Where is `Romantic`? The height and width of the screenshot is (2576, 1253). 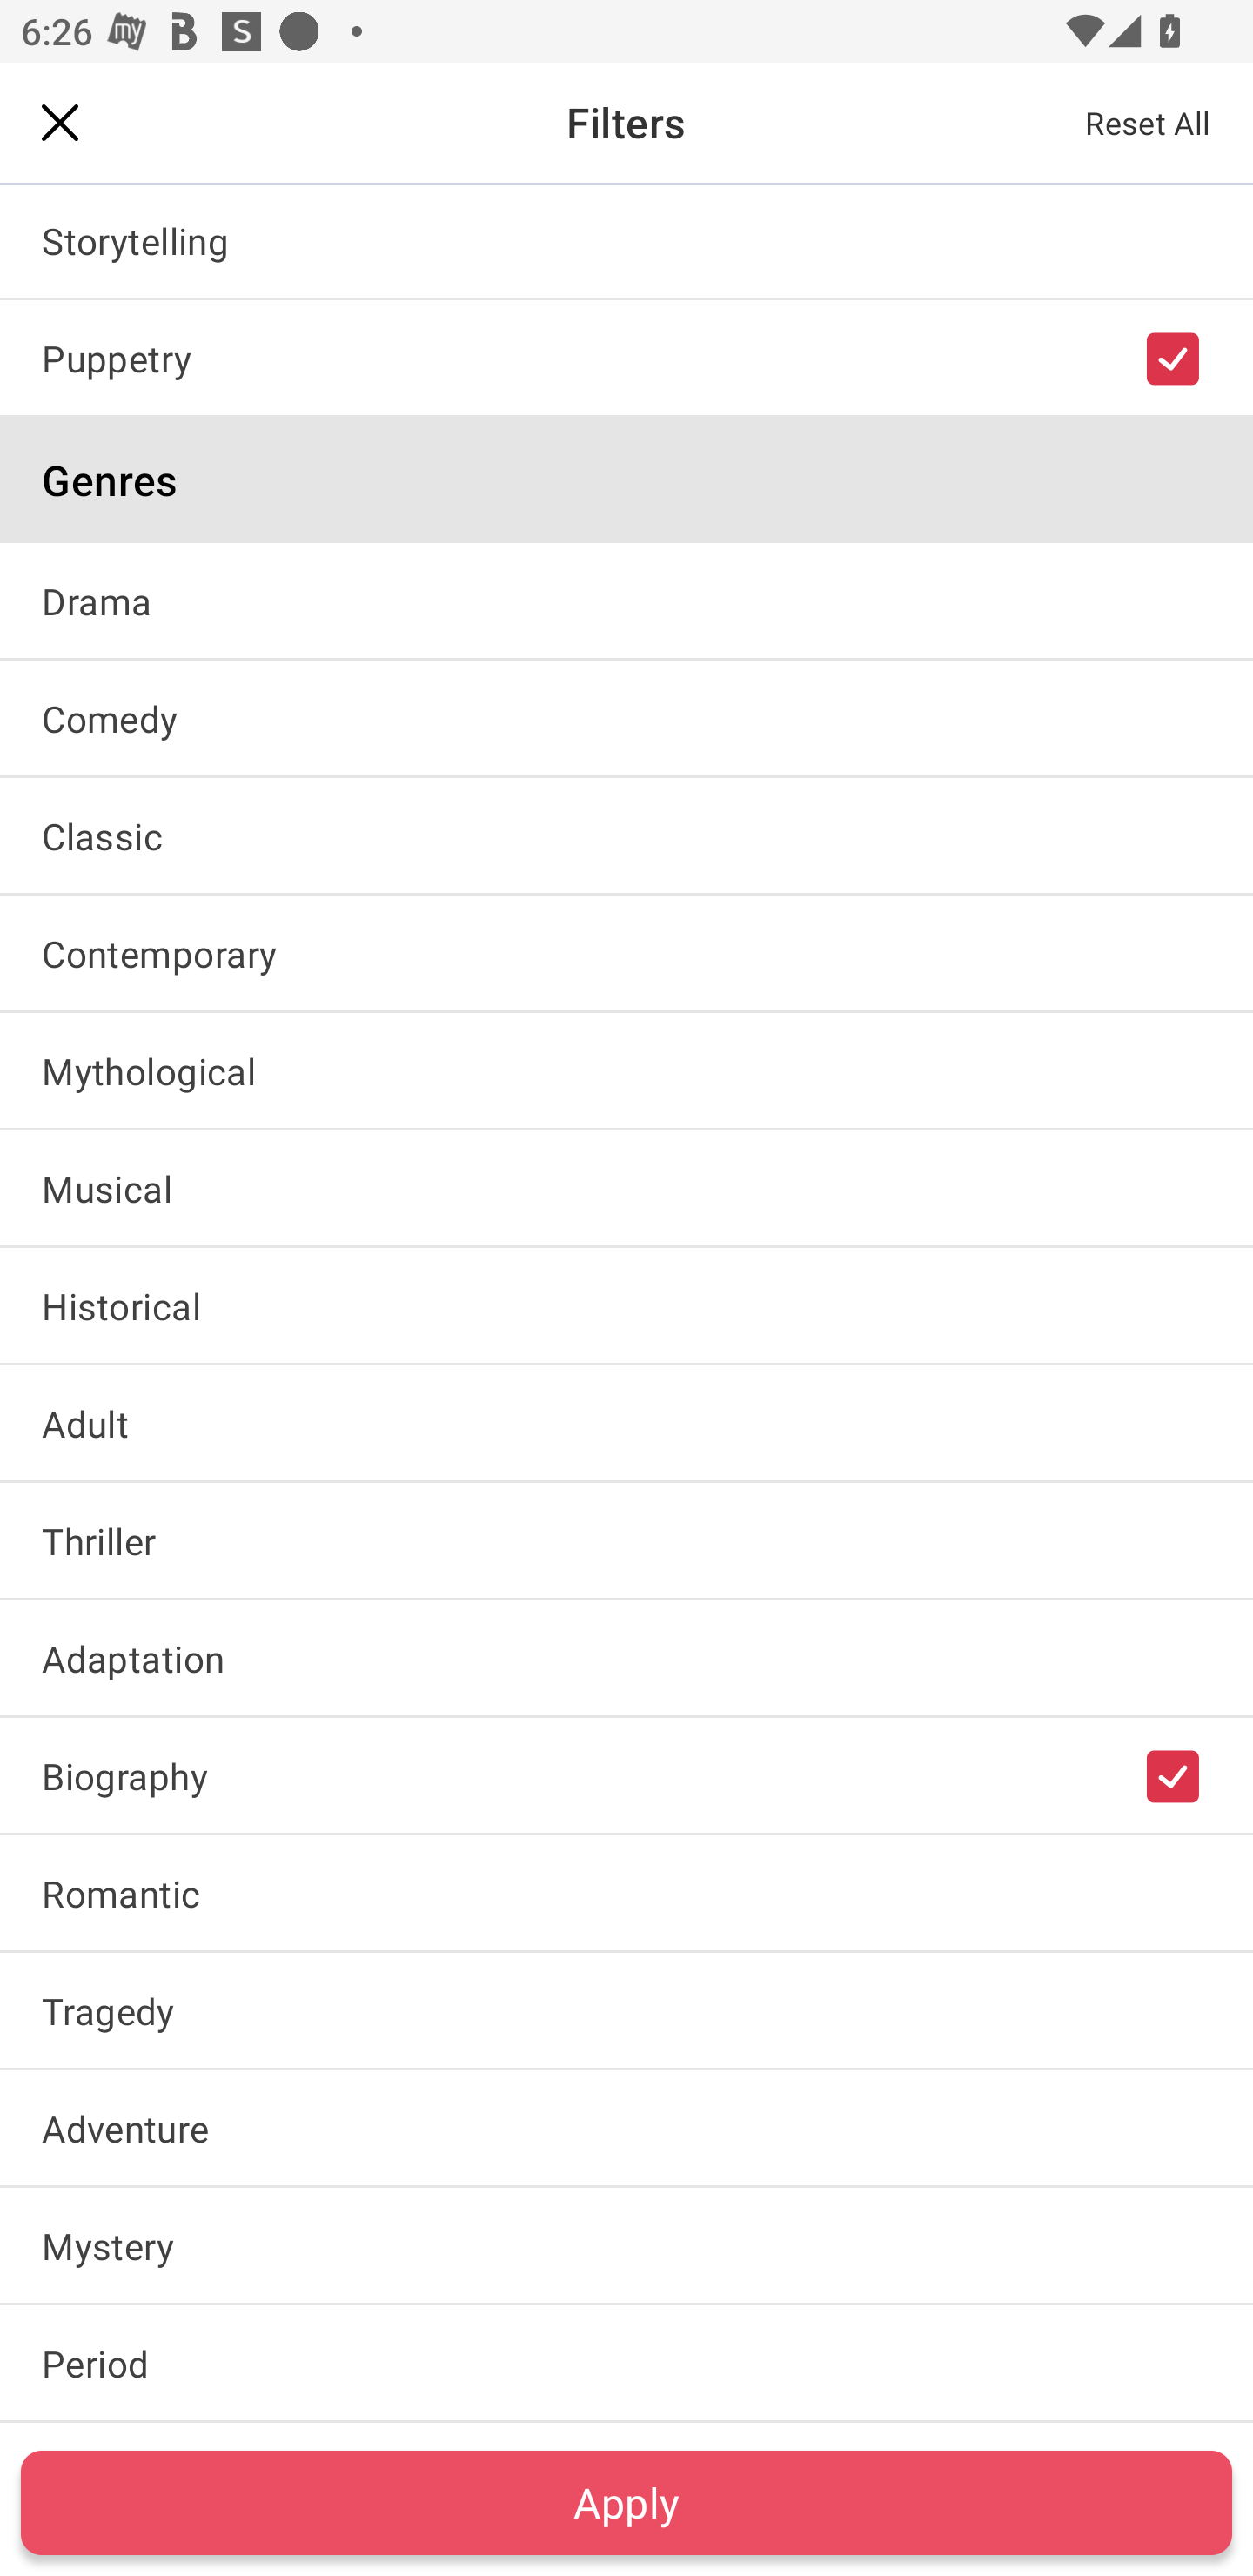 Romantic is located at coordinates (626, 1892).